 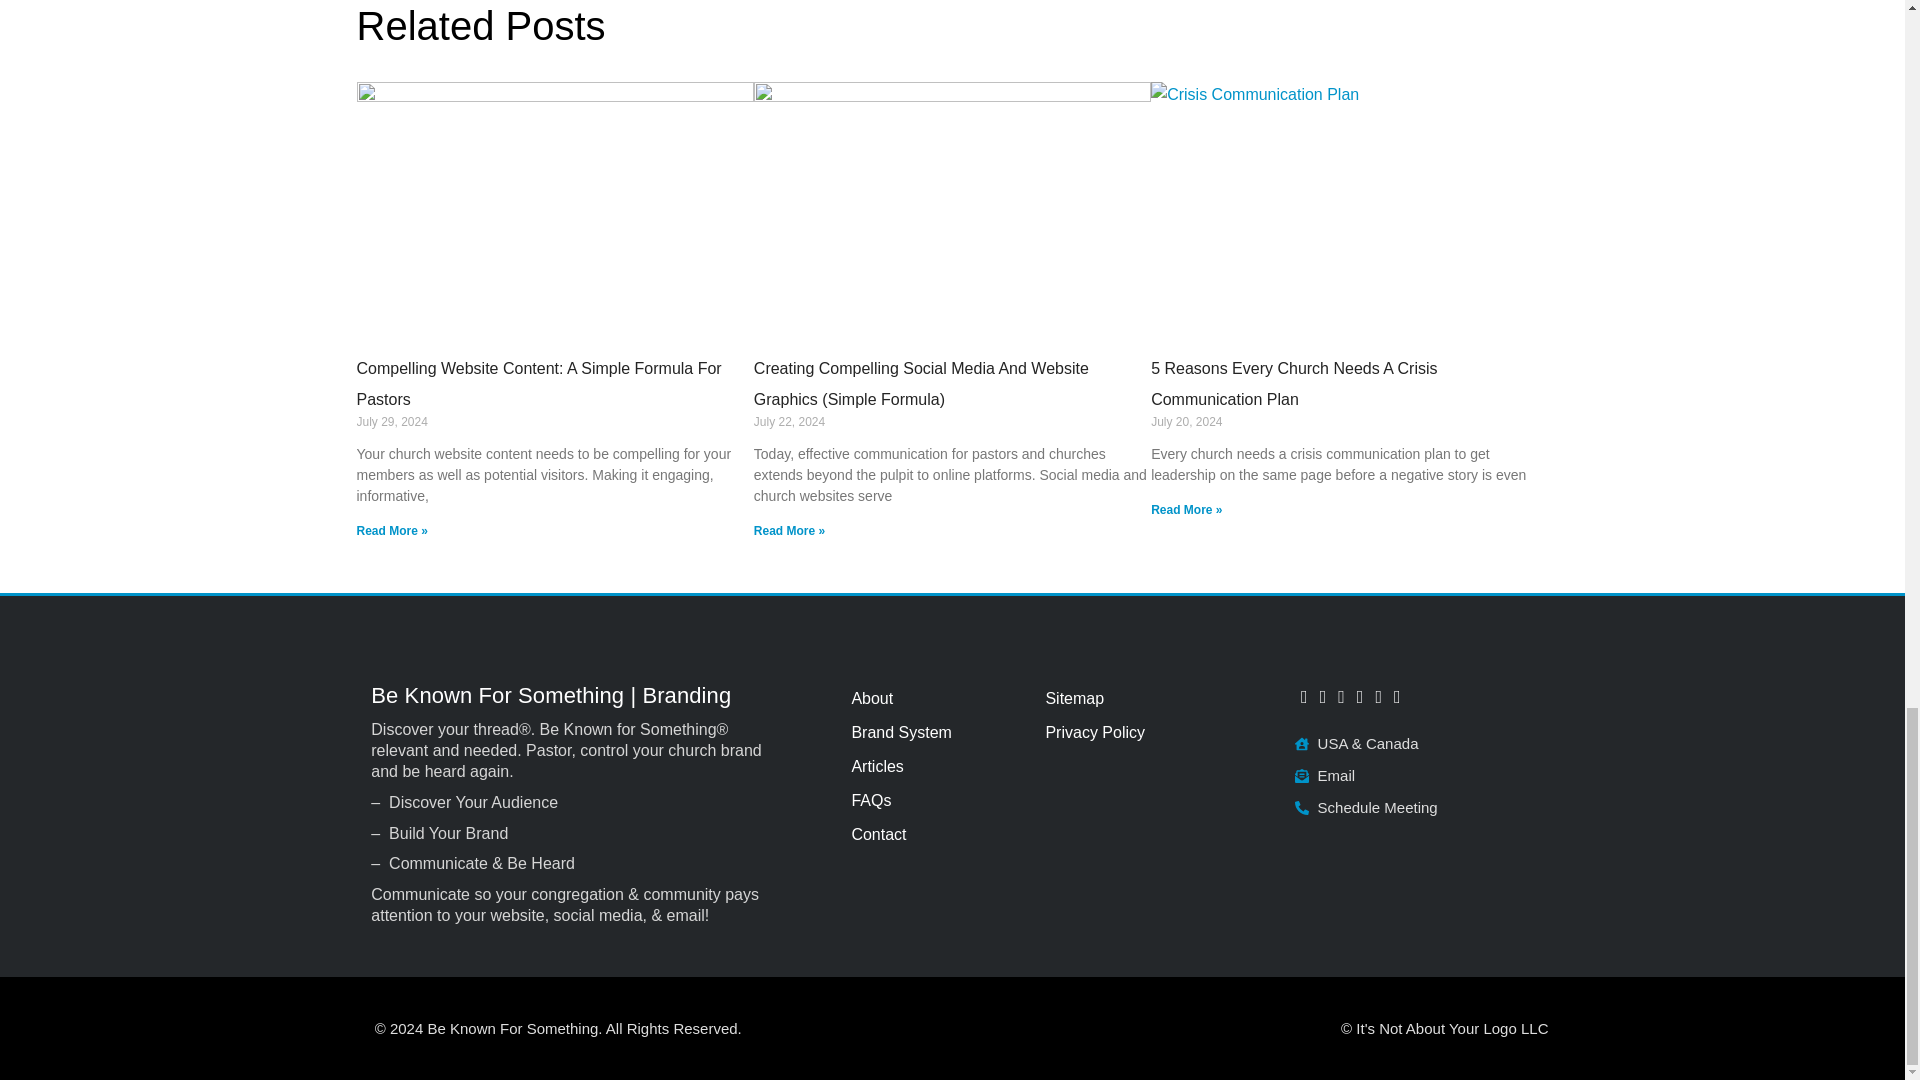 I want to click on About, so click(x=936, y=698).